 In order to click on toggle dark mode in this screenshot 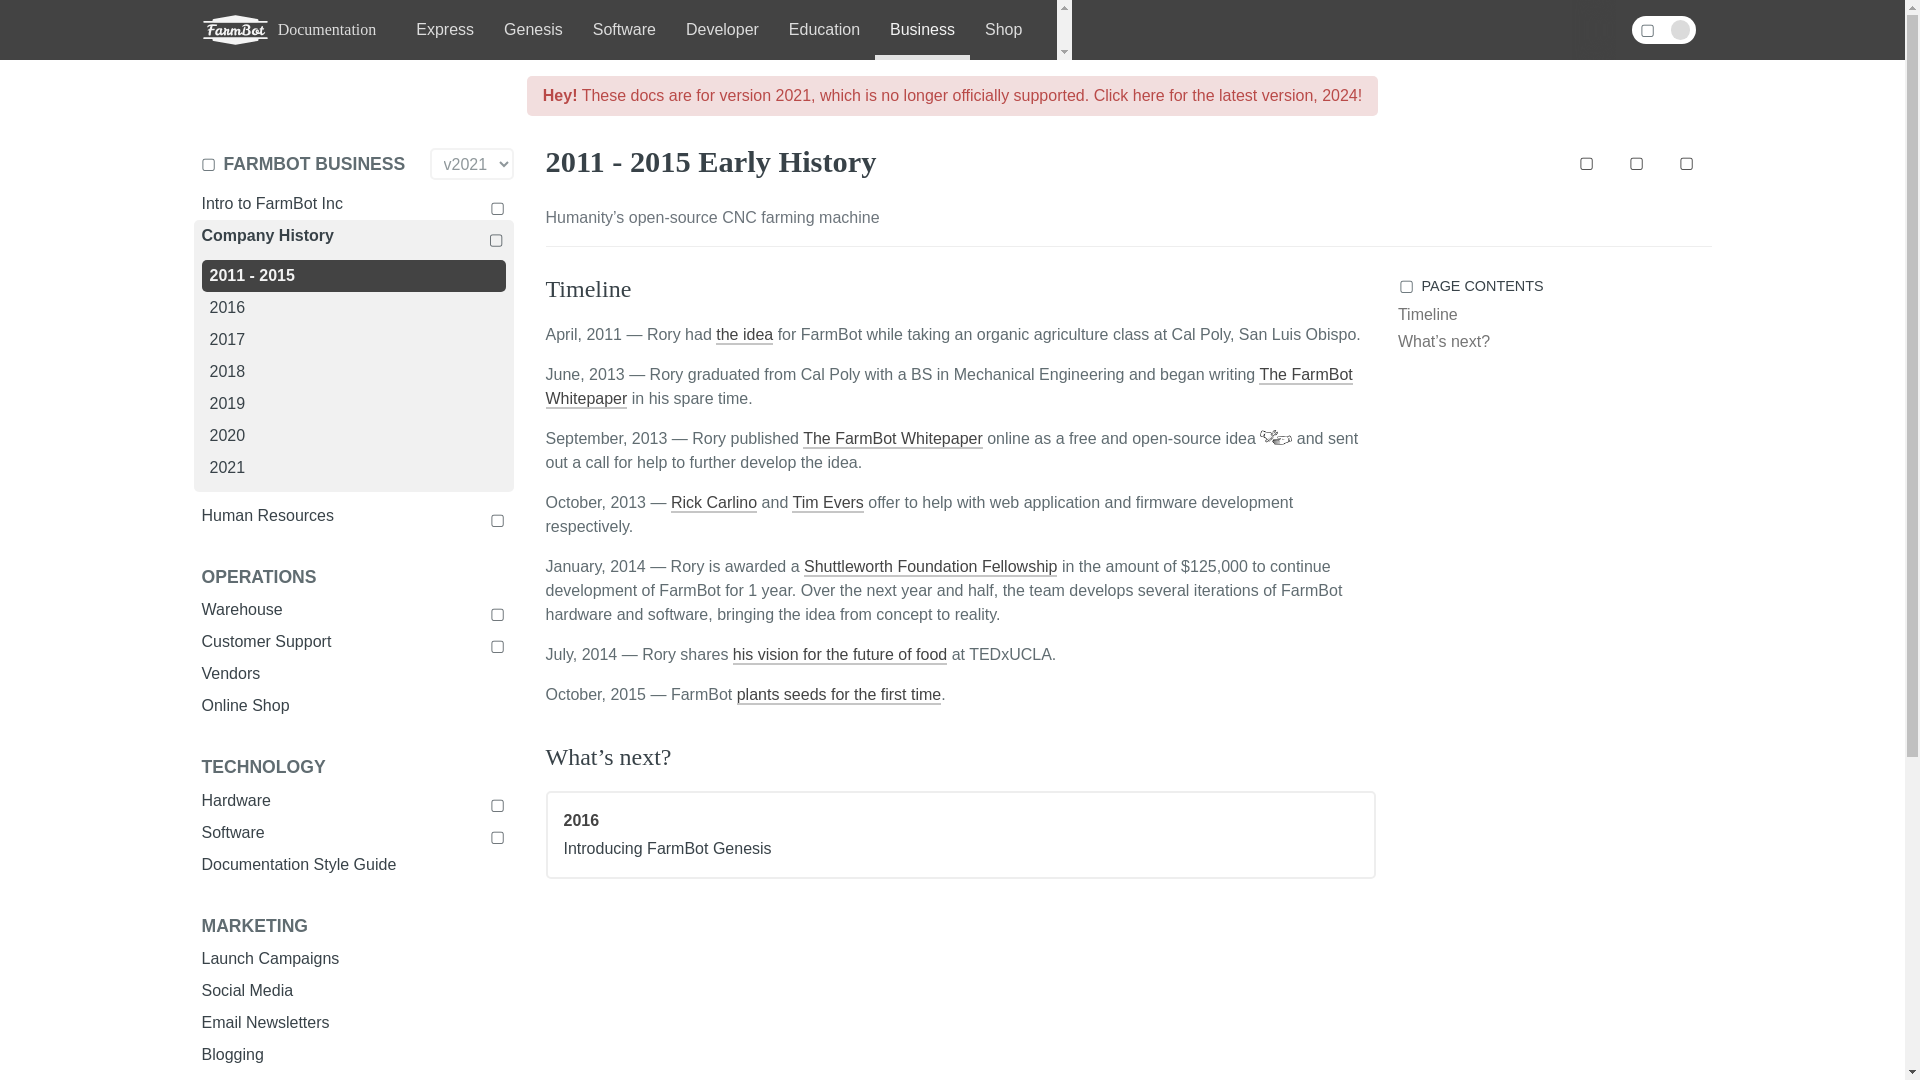, I will do `click(1664, 30)`.